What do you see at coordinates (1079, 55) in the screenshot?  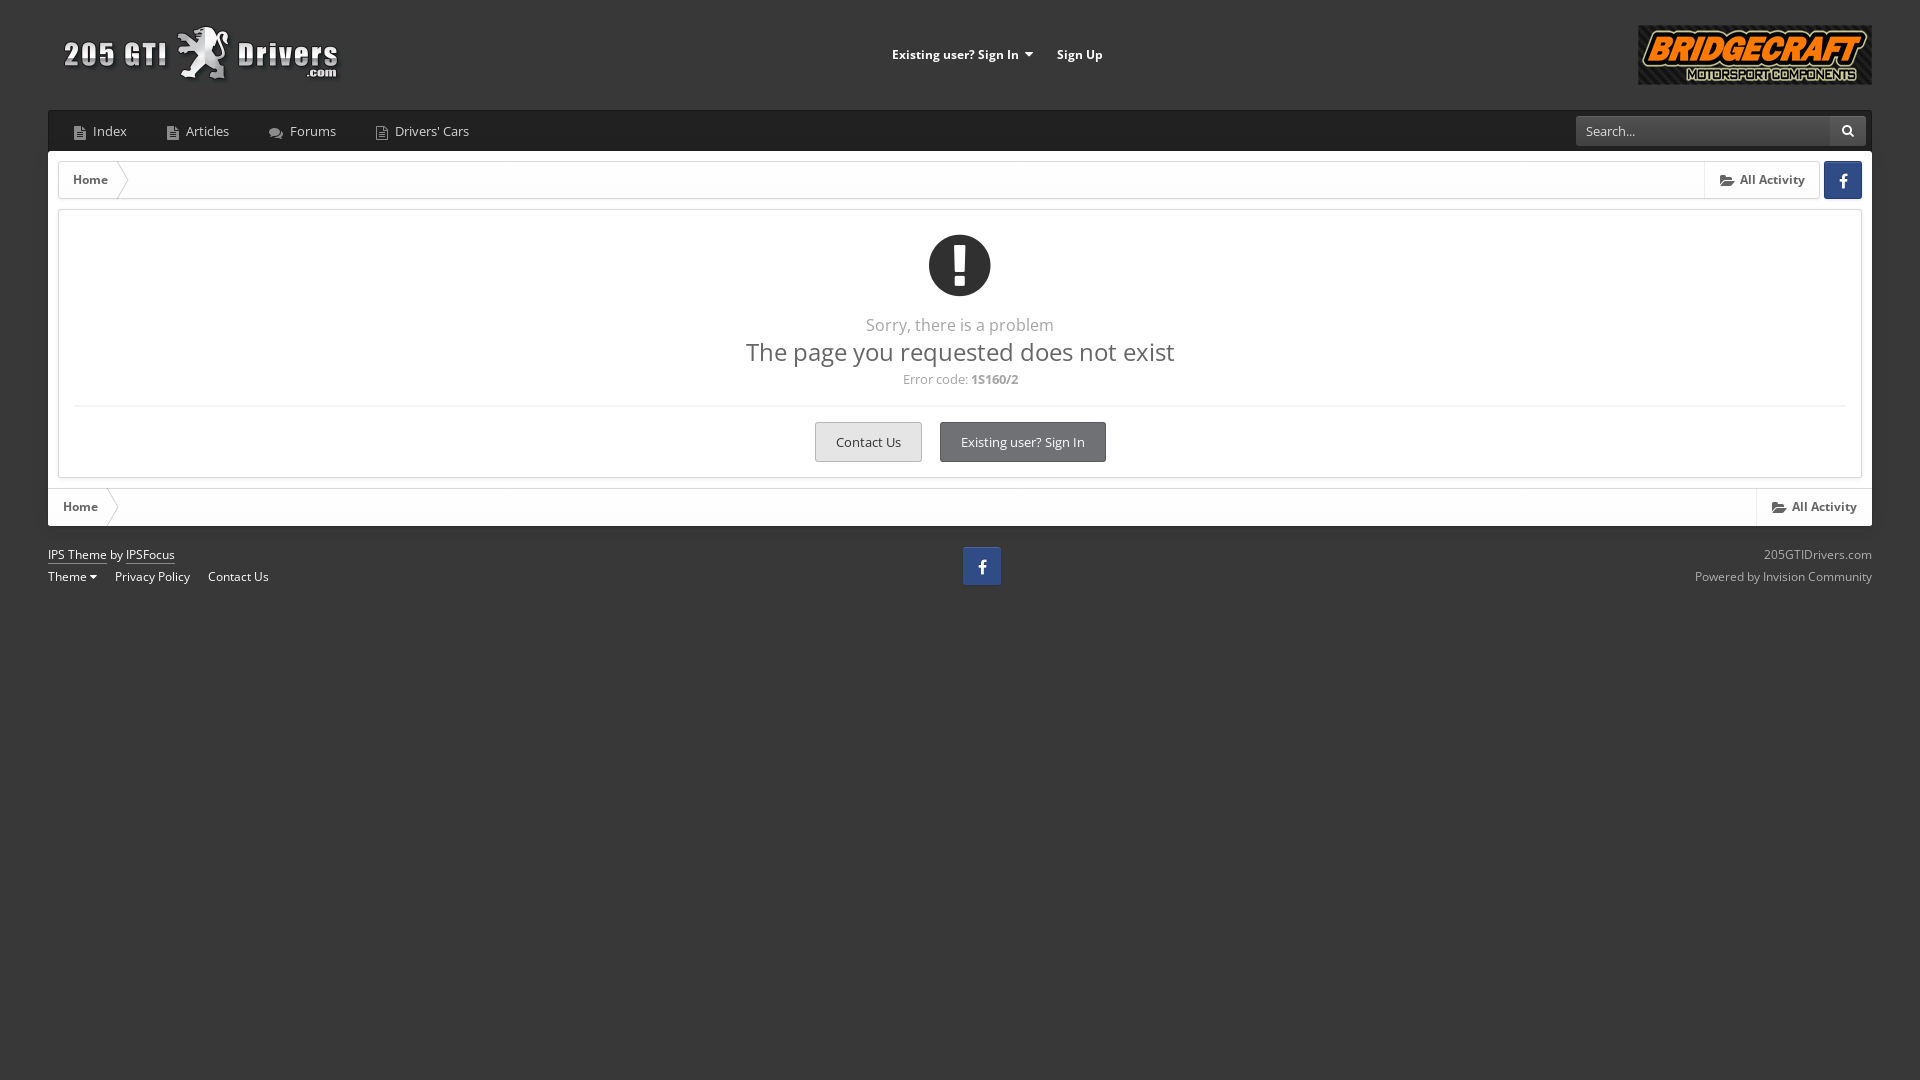 I see `Sign Up` at bounding box center [1079, 55].